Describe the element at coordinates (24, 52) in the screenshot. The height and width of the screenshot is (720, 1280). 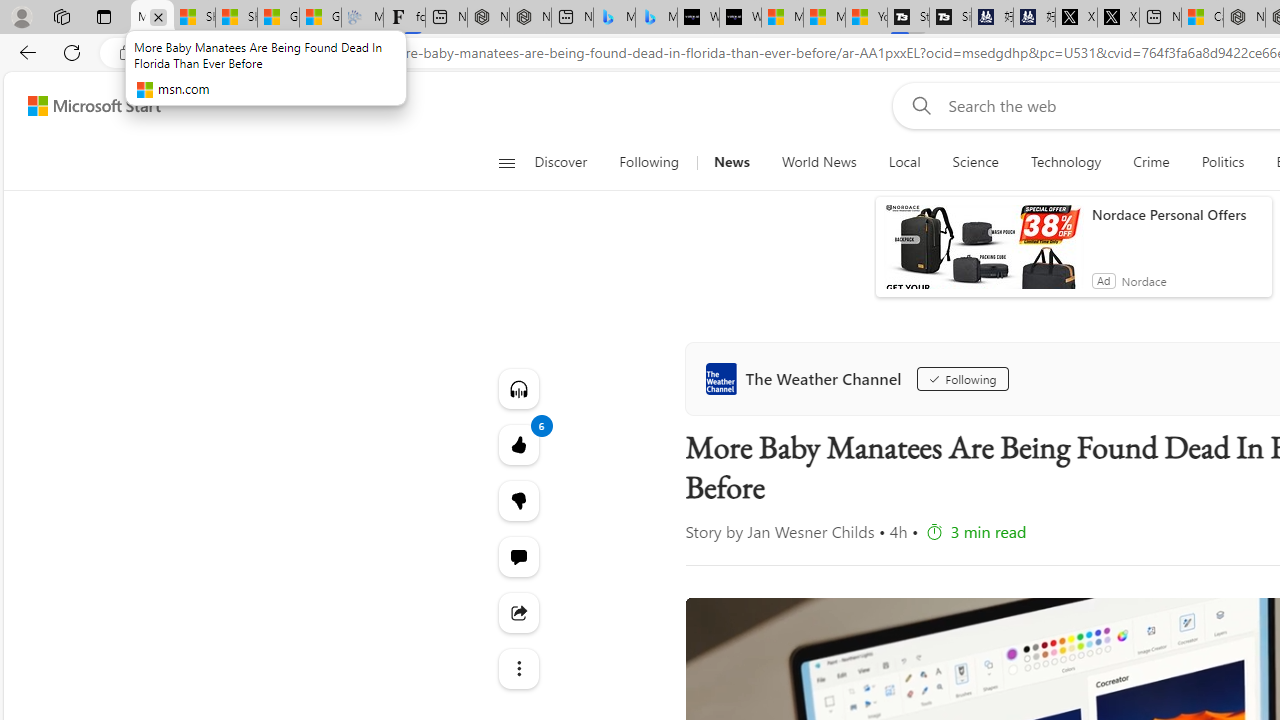
I see `Back` at that location.